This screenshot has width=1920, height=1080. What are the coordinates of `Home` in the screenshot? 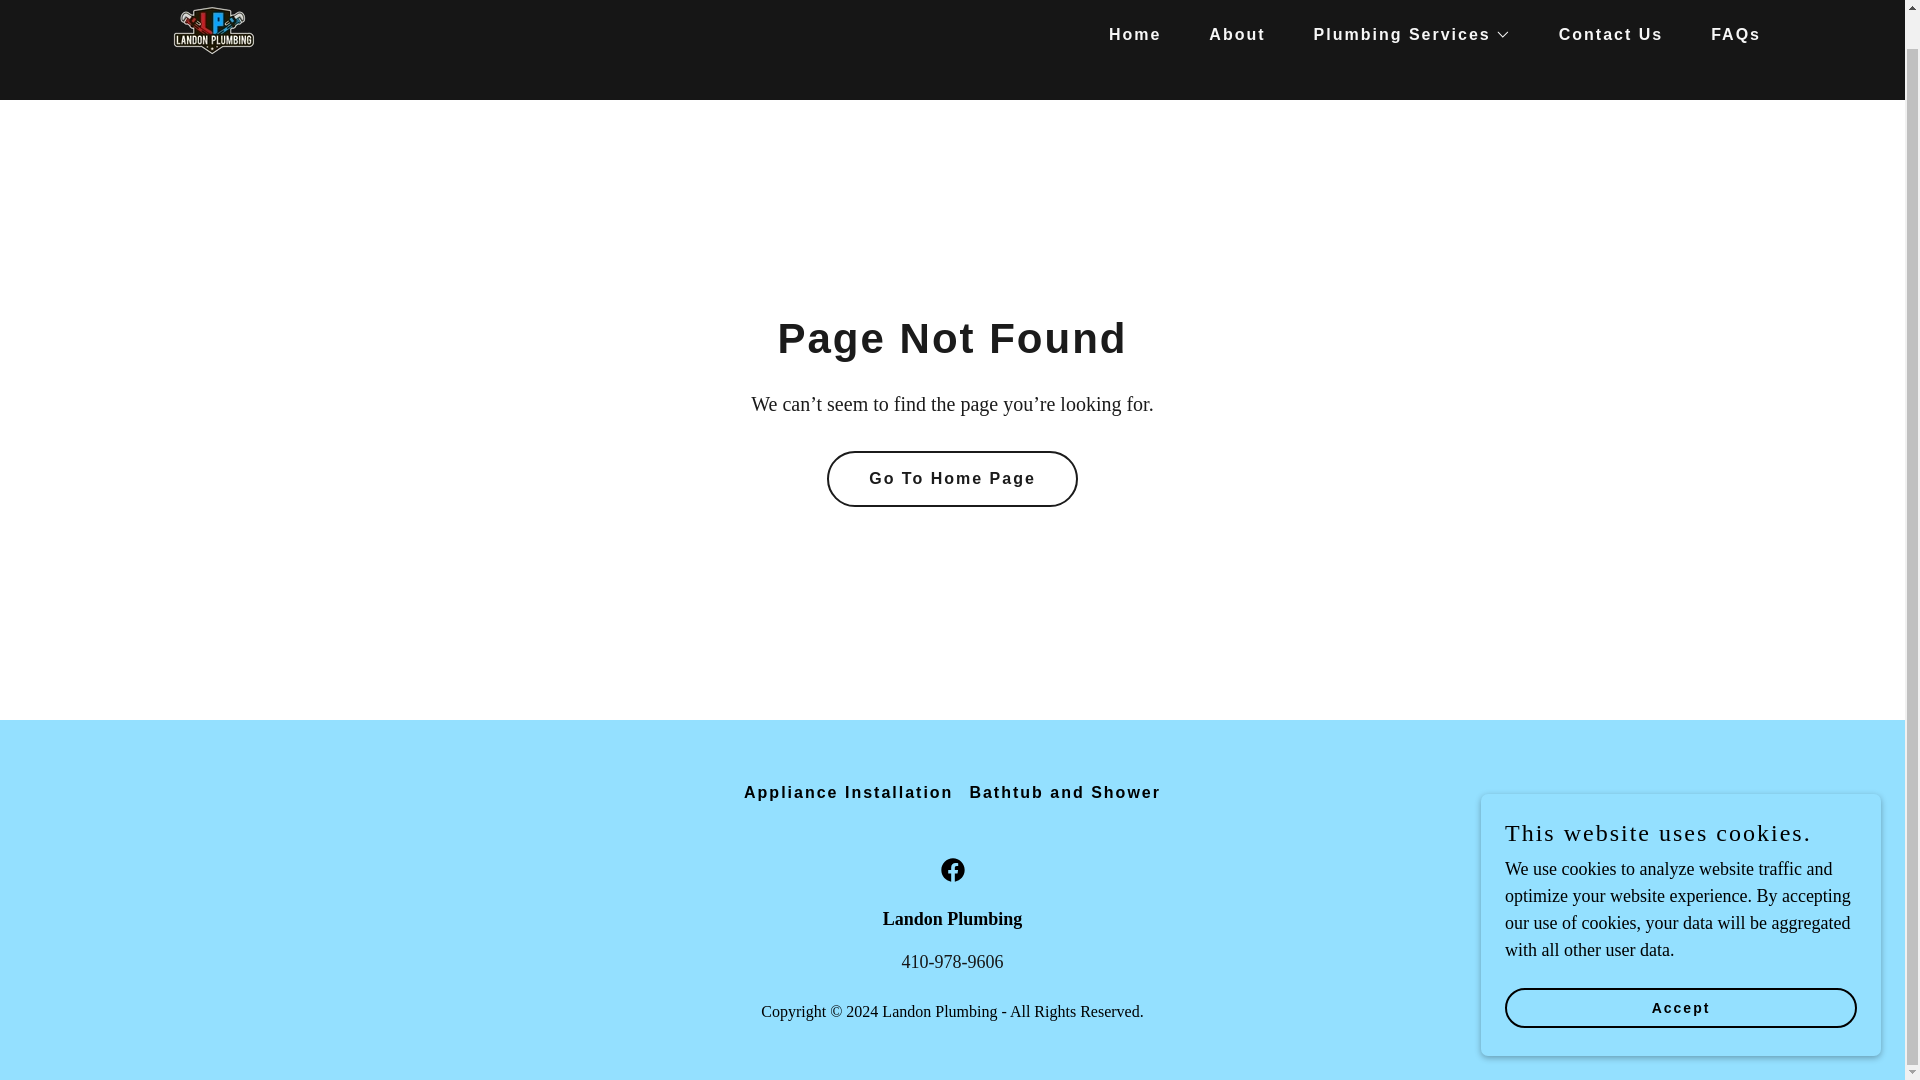 It's located at (1126, 34).